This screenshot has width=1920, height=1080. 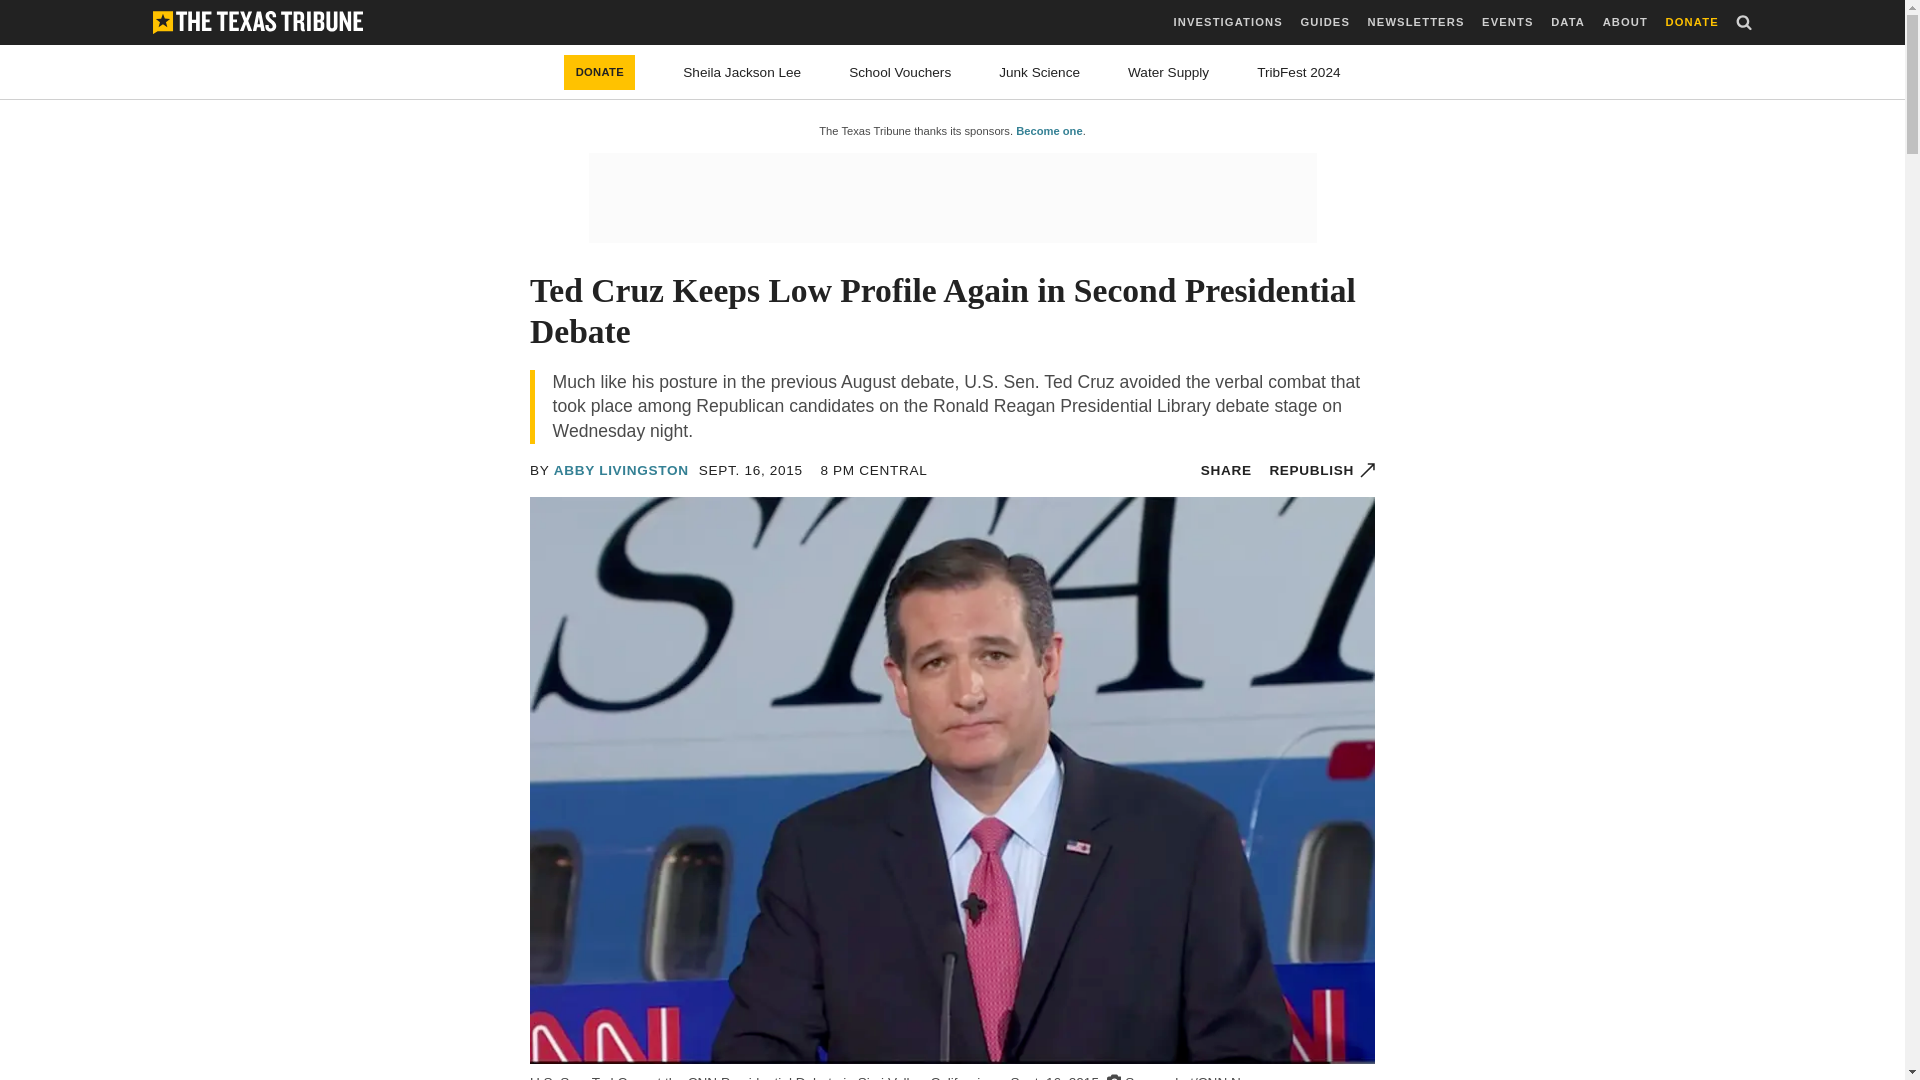 What do you see at coordinates (1038, 72) in the screenshot?
I see `Junk Science` at bounding box center [1038, 72].